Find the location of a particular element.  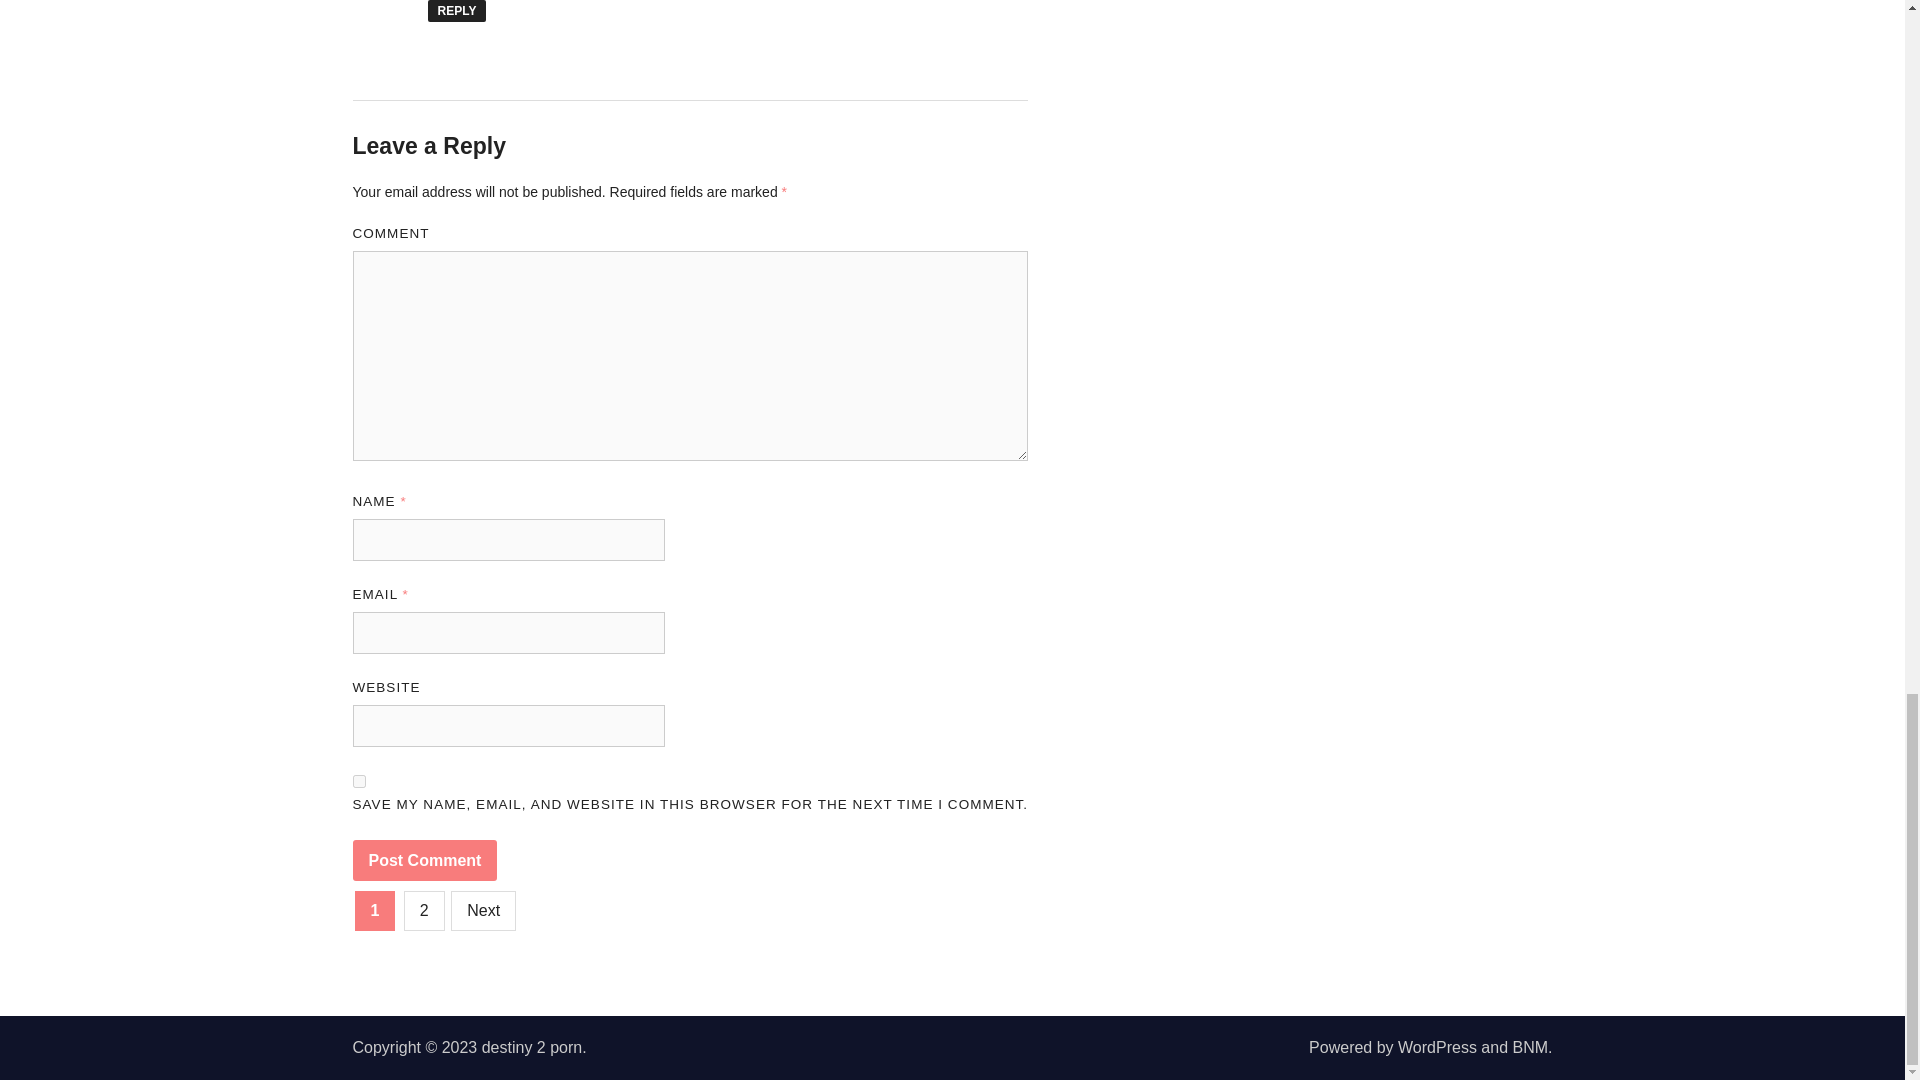

Post Comment is located at coordinates (424, 861).